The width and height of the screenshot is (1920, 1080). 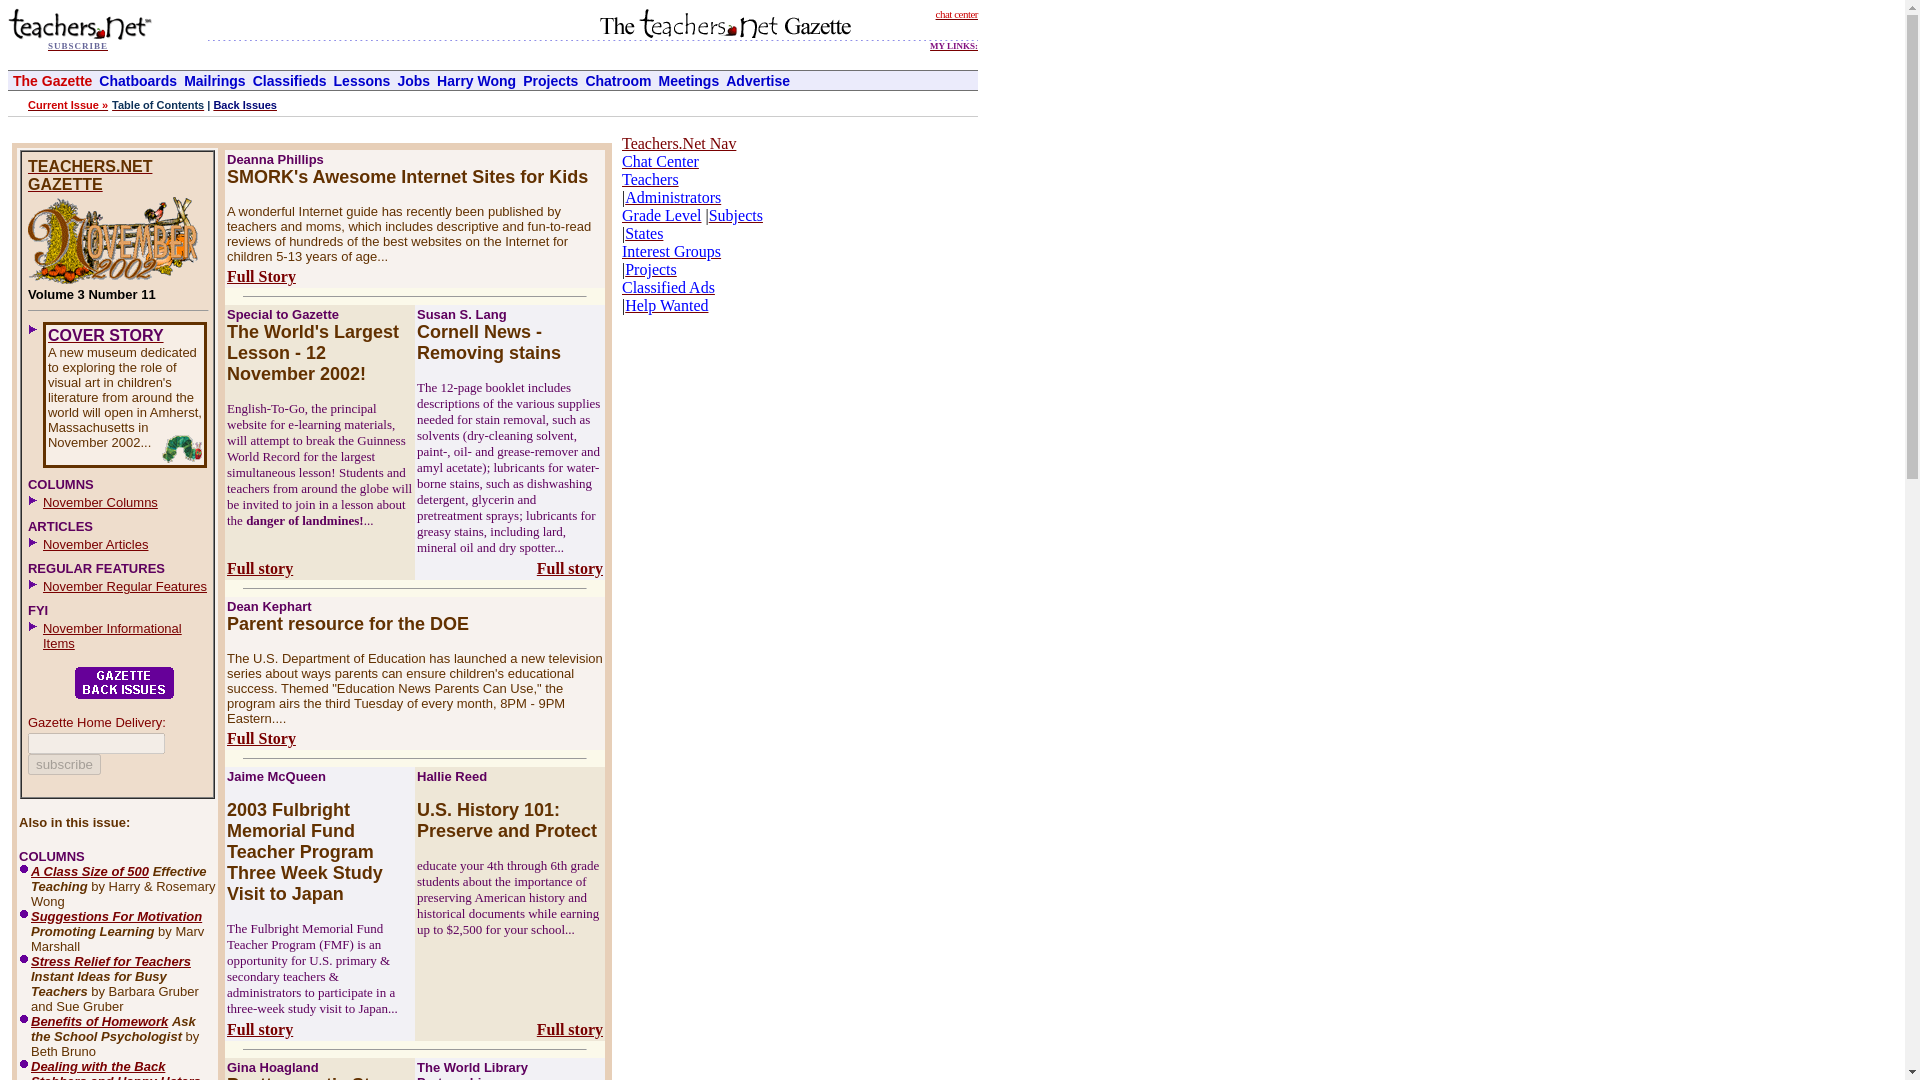 I want to click on The Gazette, so click(x=52, y=80).